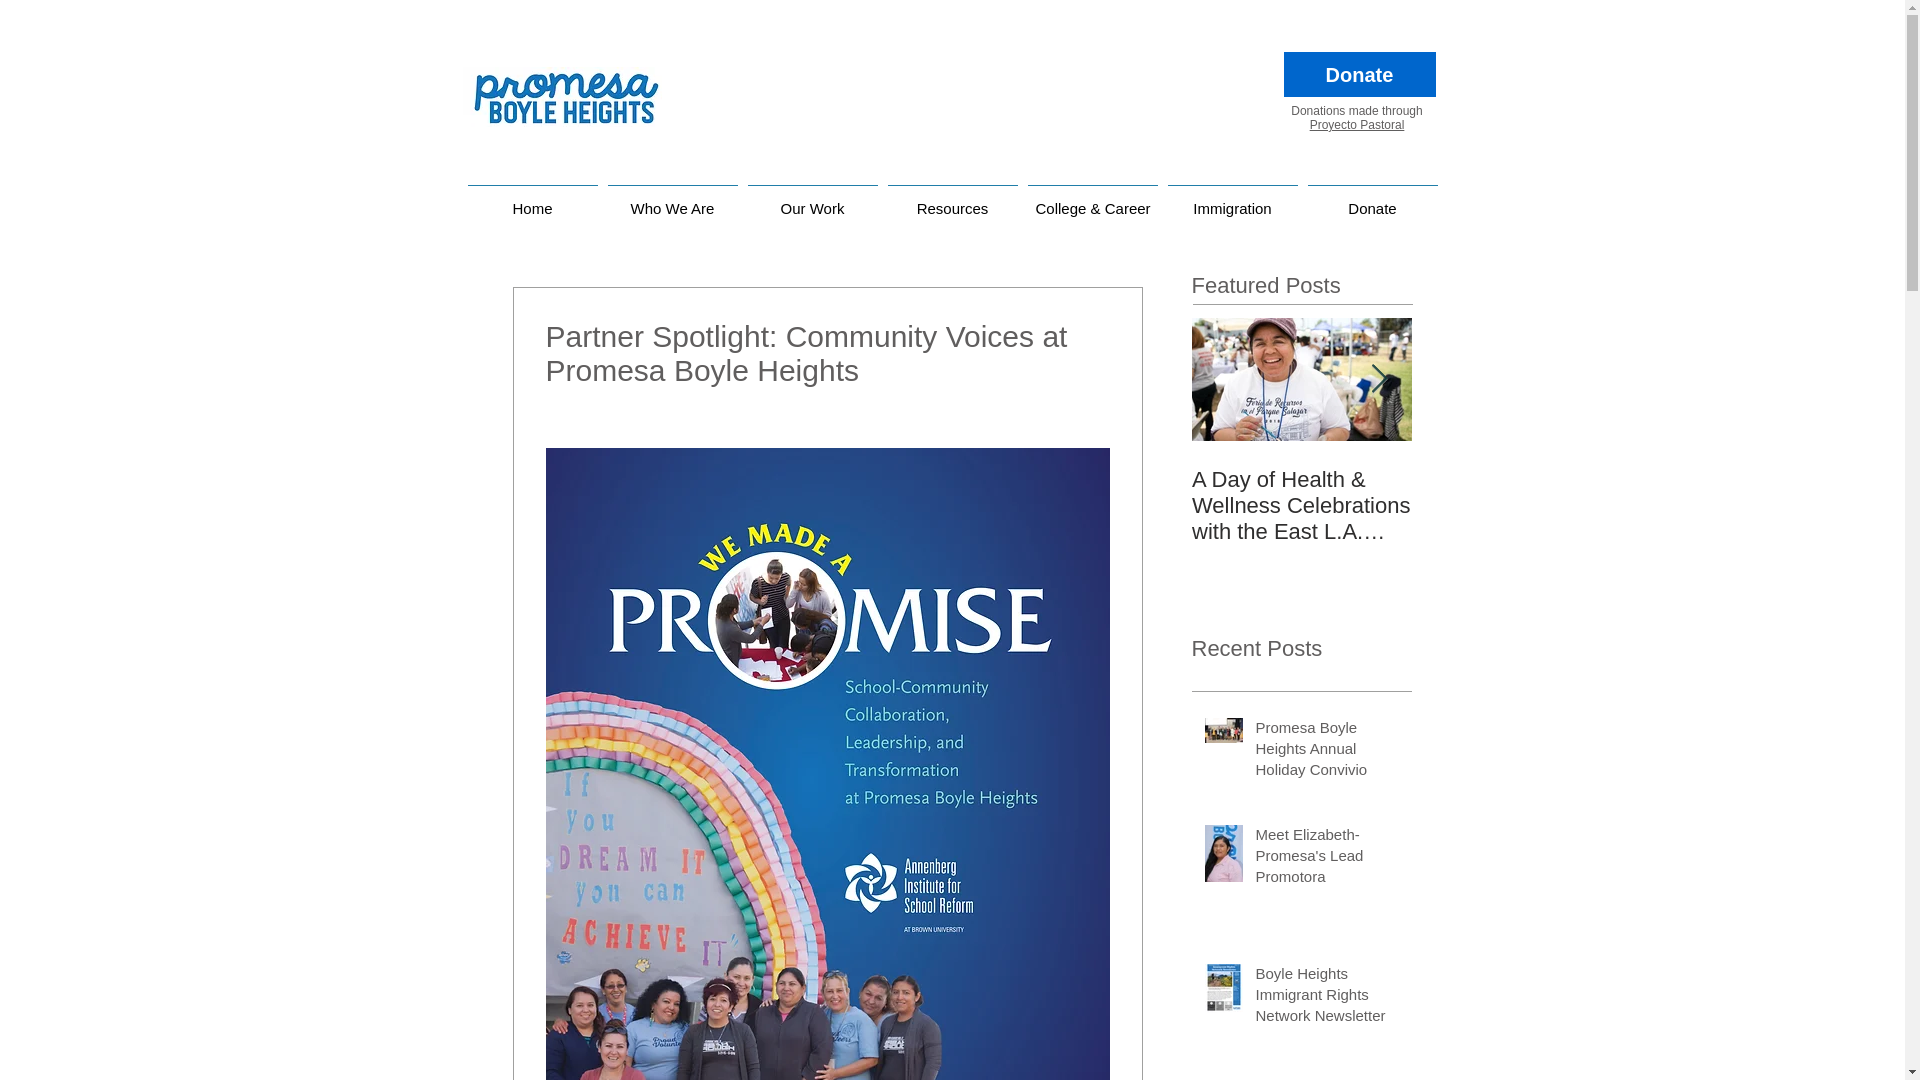  What do you see at coordinates (1360, 74) in the screenshot?
I see `Donate` at bounding box center [1360, 74].